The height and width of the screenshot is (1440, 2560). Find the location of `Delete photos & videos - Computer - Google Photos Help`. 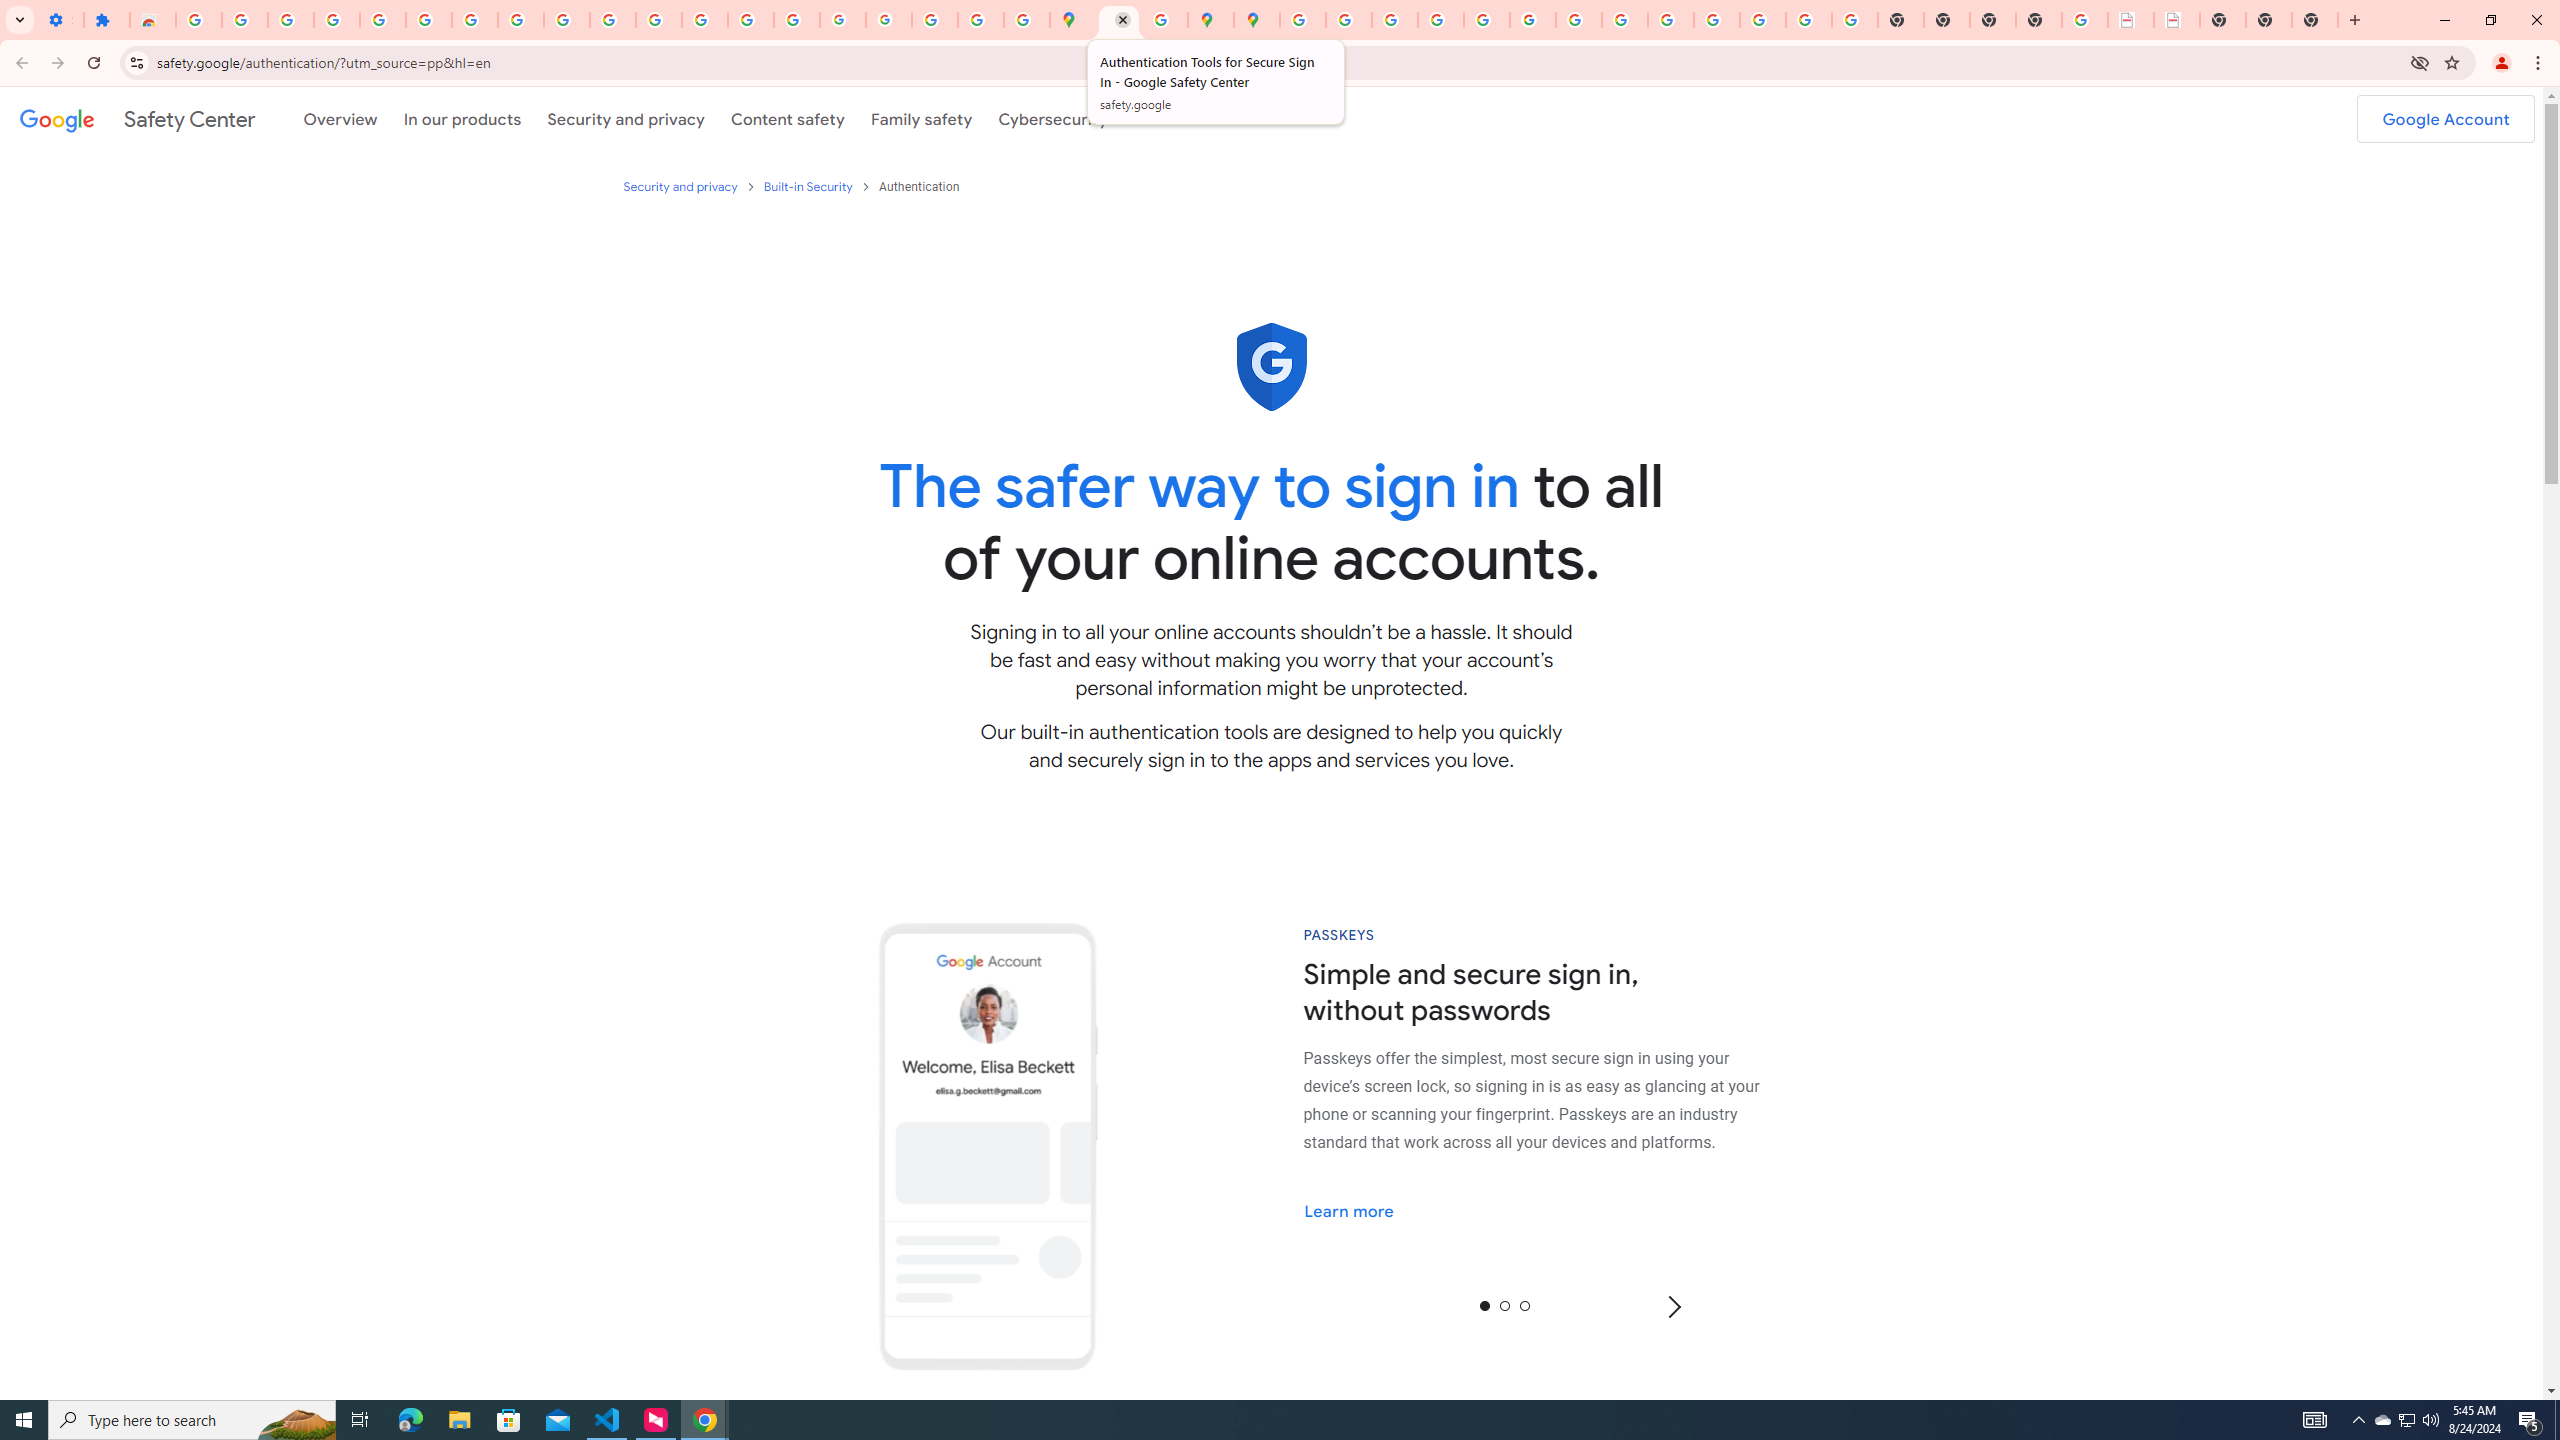

Delete photos & videos - Computer - Google Photos Help is located at coordinates (290, 20).